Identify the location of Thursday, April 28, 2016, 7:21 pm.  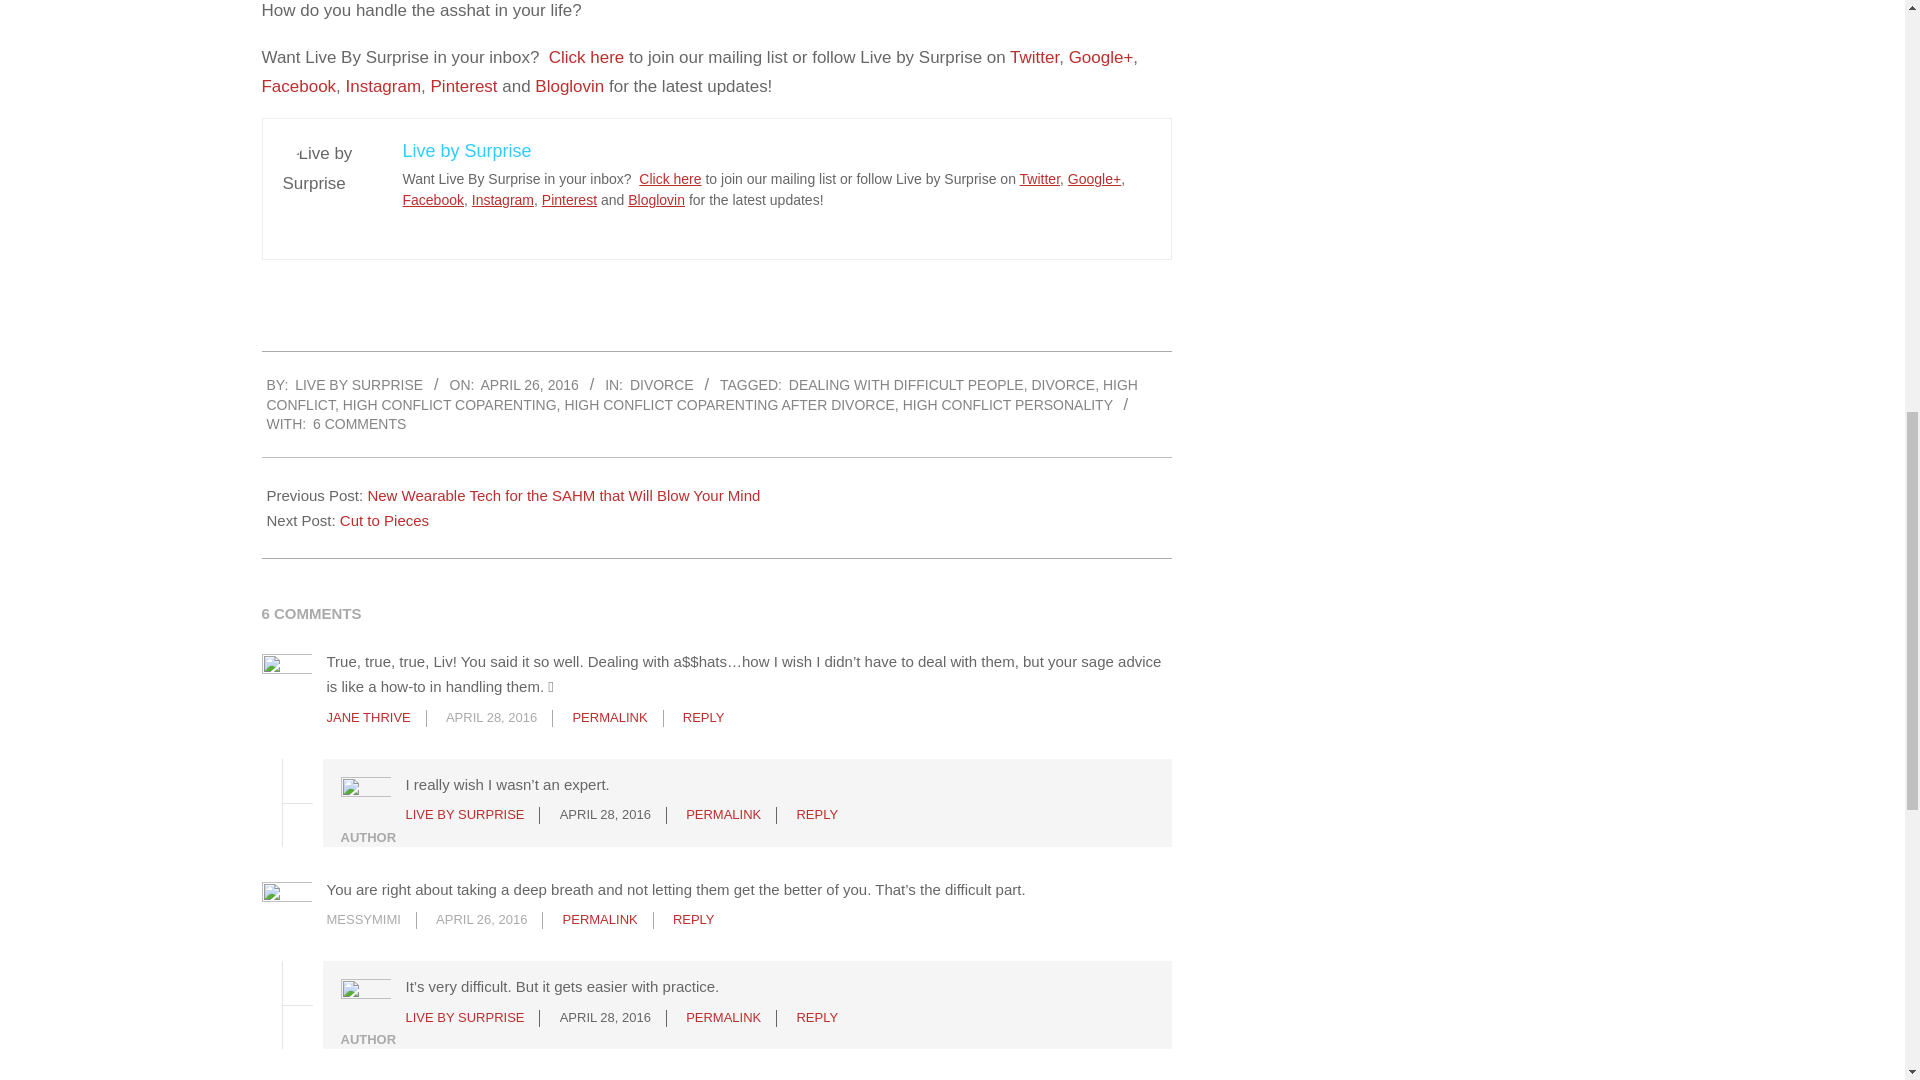
(605, 814).